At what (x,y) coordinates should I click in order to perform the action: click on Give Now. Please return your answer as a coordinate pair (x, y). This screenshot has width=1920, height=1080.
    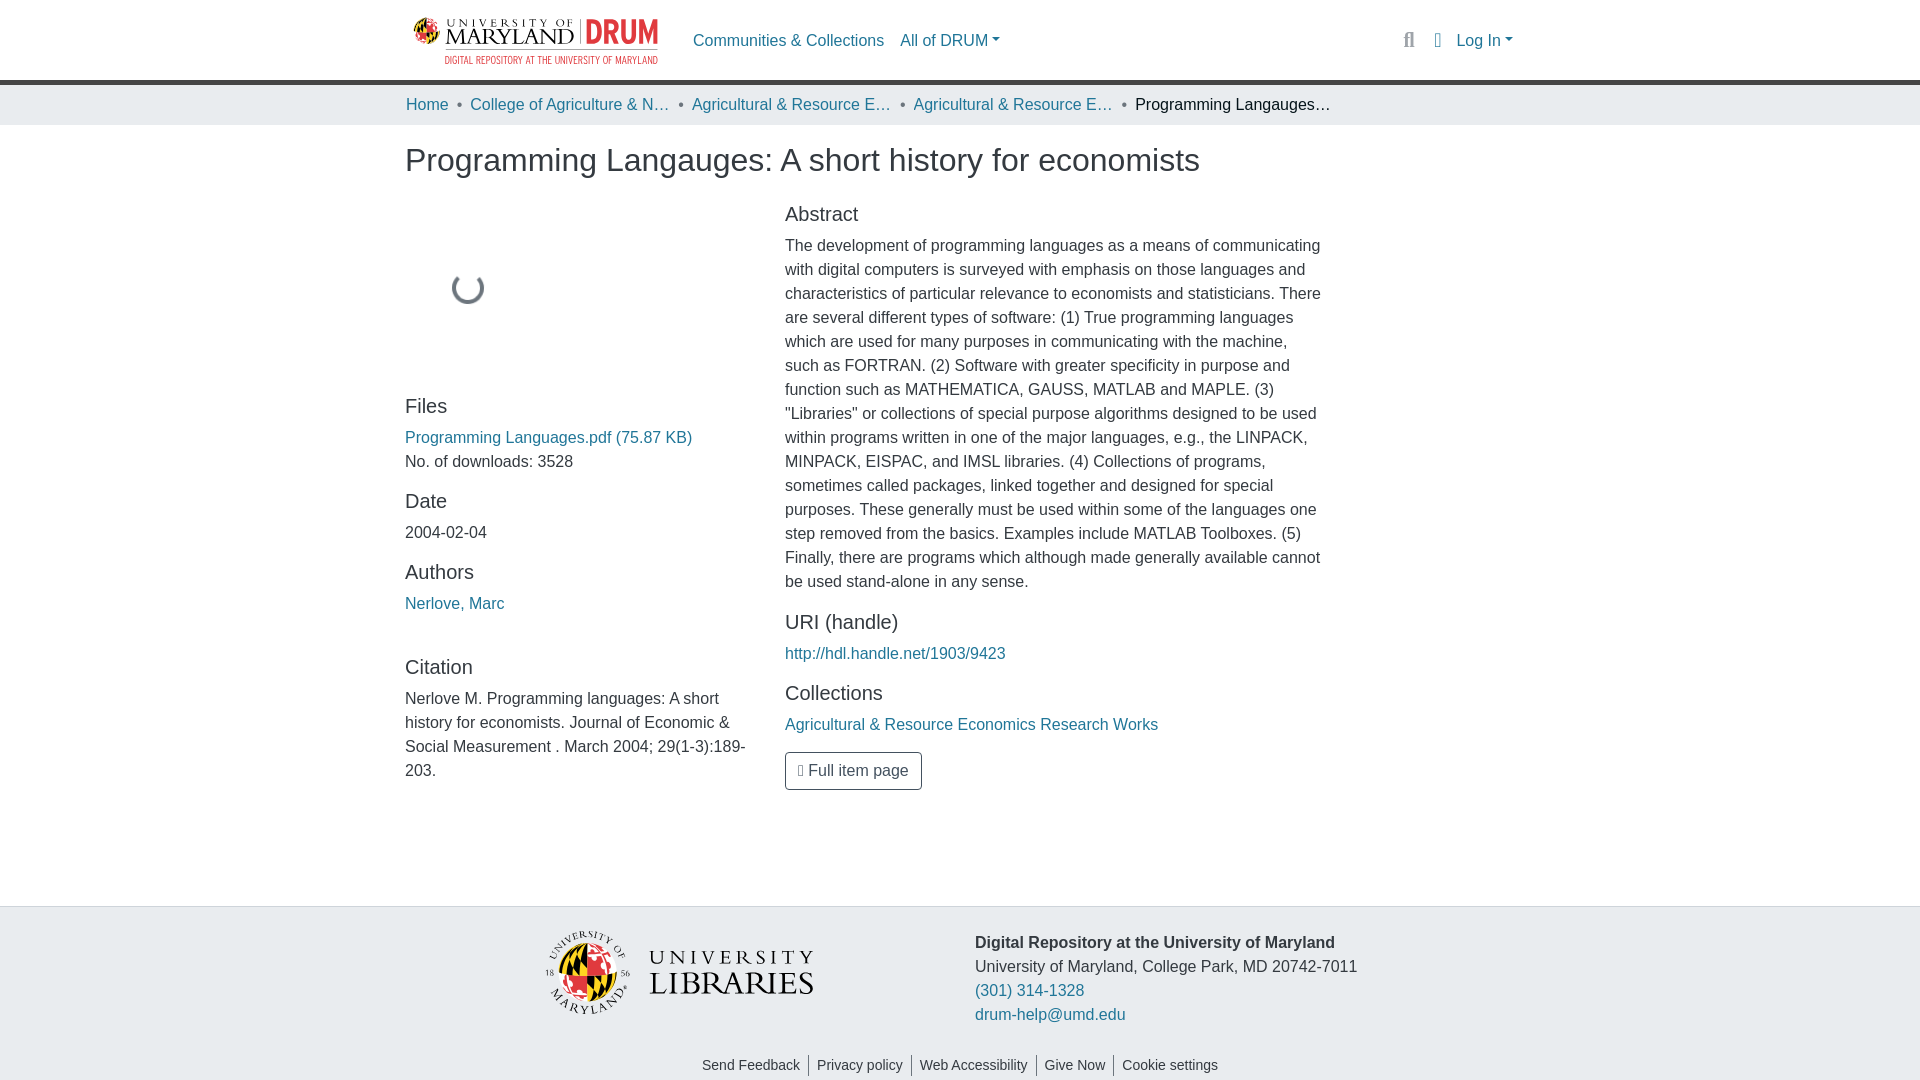
    Looking at the image, I should click on (1074, 1065).